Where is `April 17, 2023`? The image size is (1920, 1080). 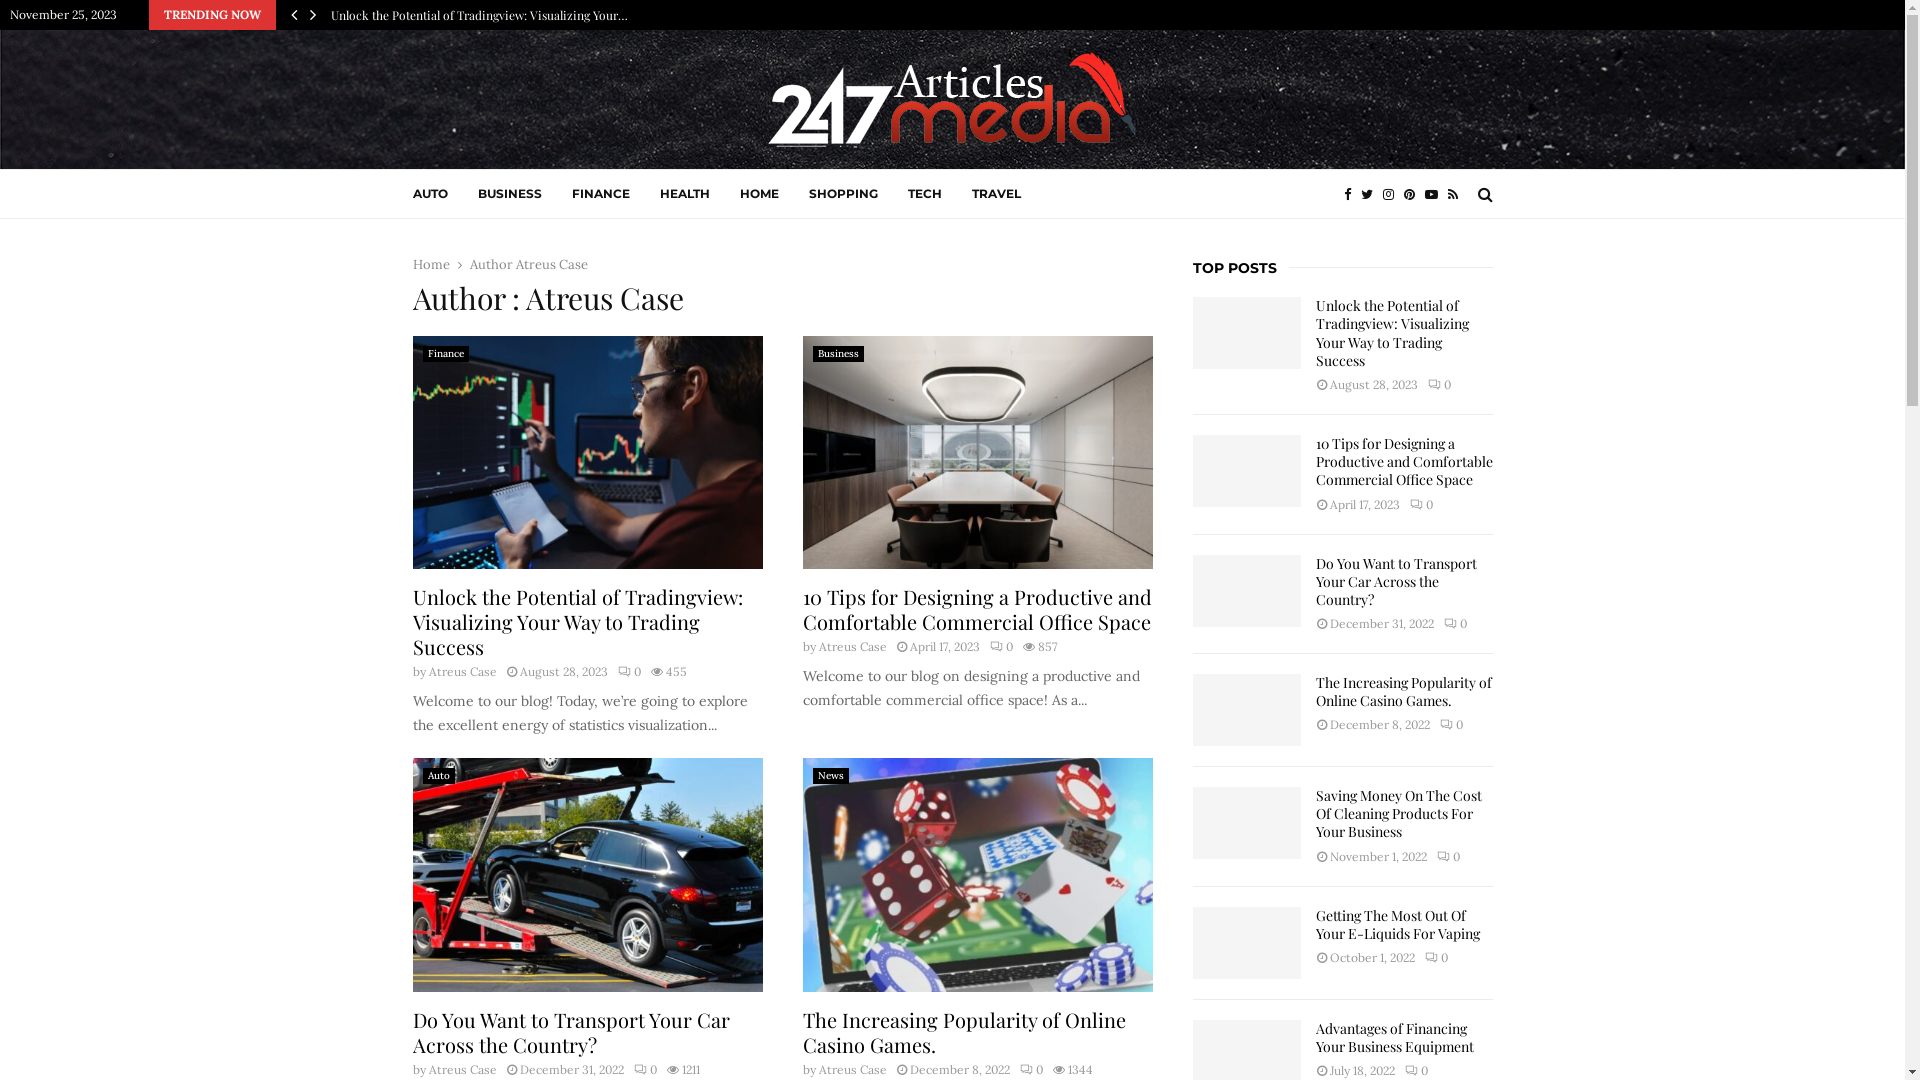
April 17, 2023 is located at coordinates (944, 646).